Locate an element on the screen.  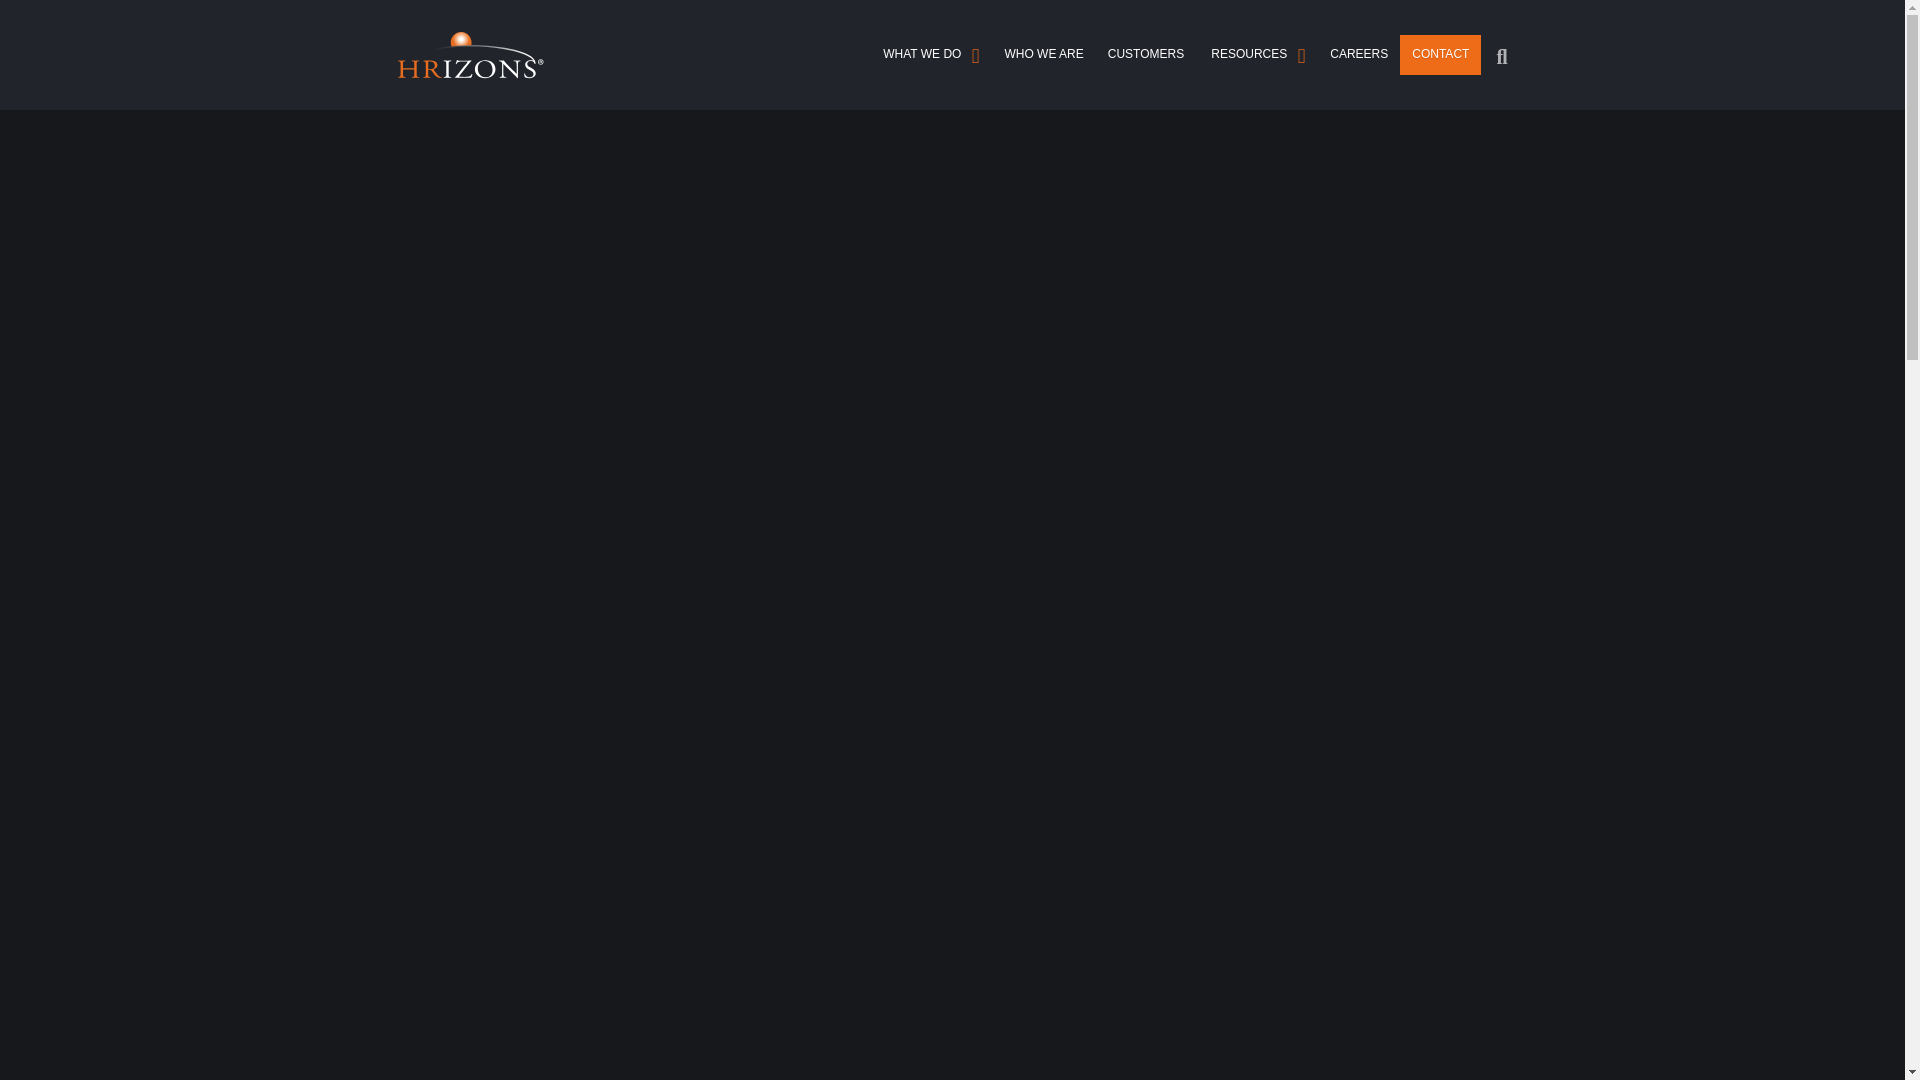
WHAT WE DO is located at coordinates (930, 54).